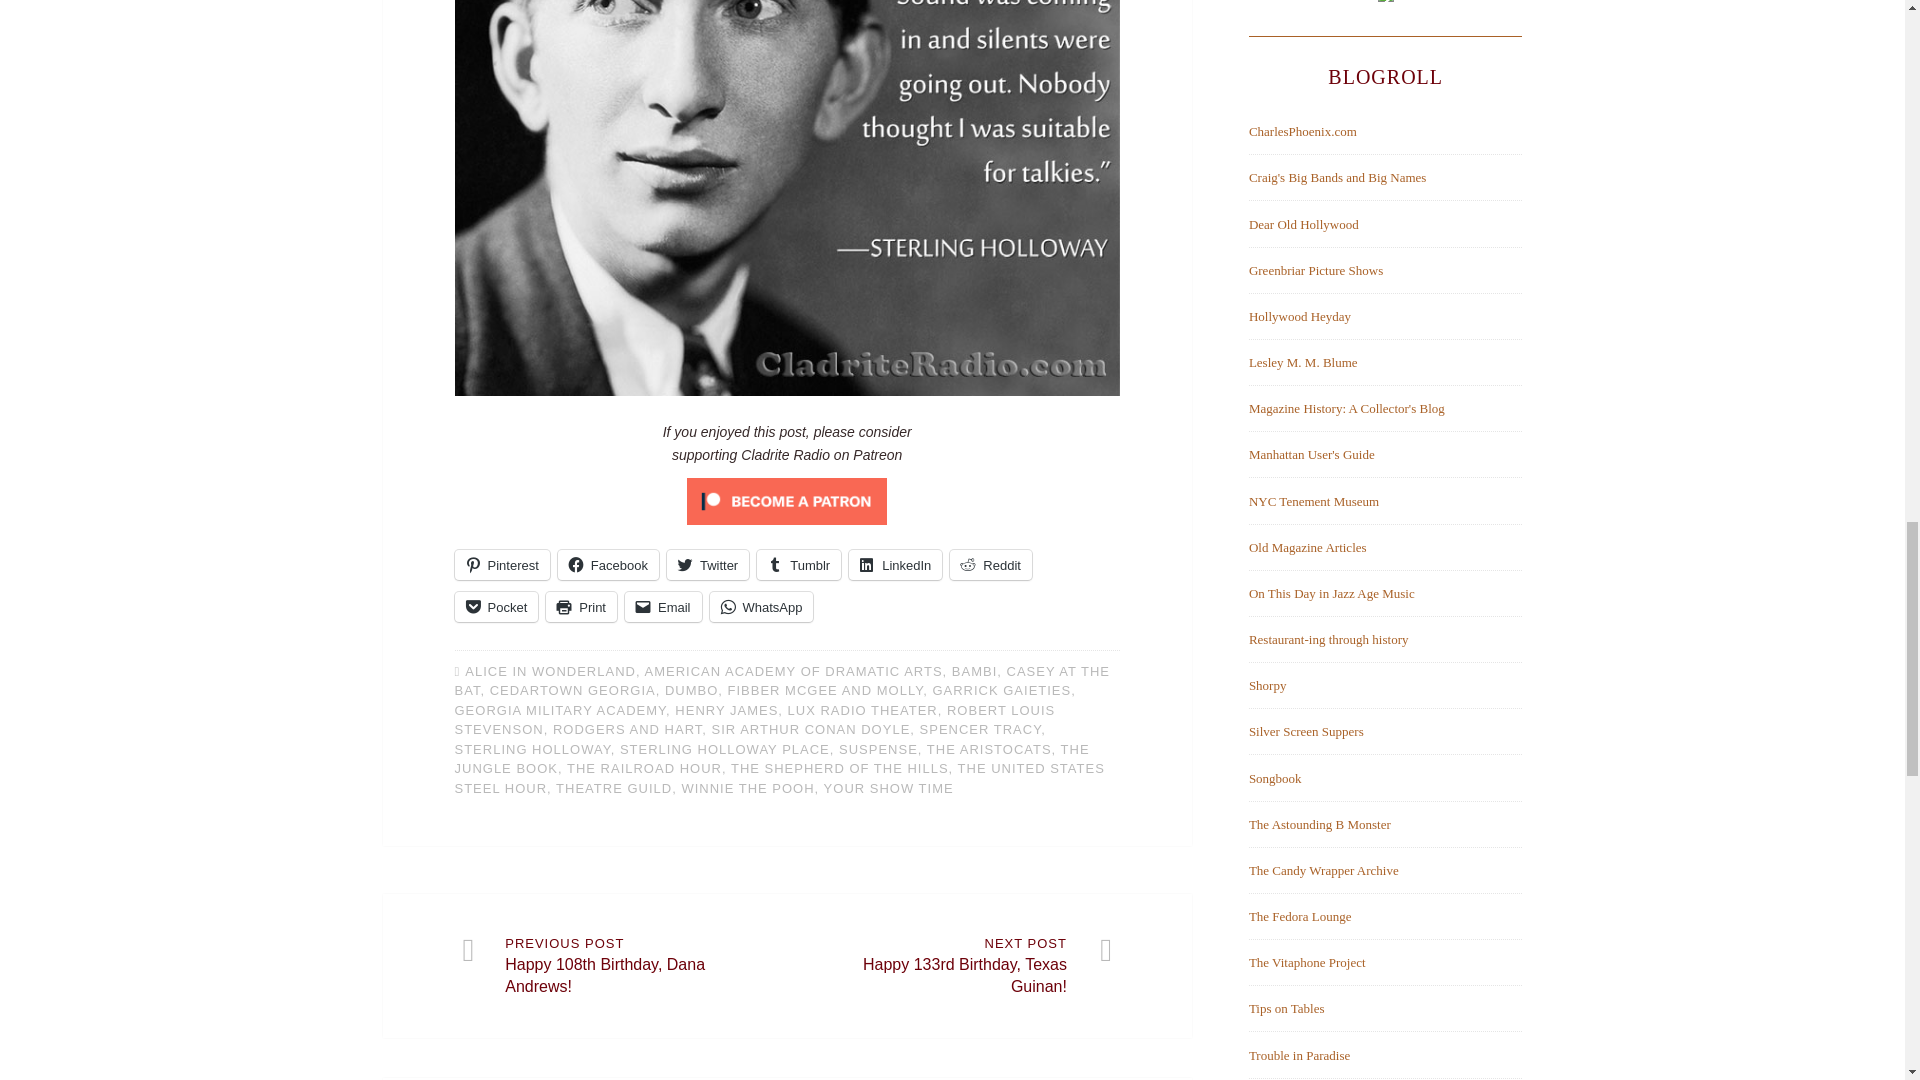 The height and width of the screenshot is (1080, 1920). Describe the element at coordinates (580, 606) in the screenshot. I see `Click to print` at that location.